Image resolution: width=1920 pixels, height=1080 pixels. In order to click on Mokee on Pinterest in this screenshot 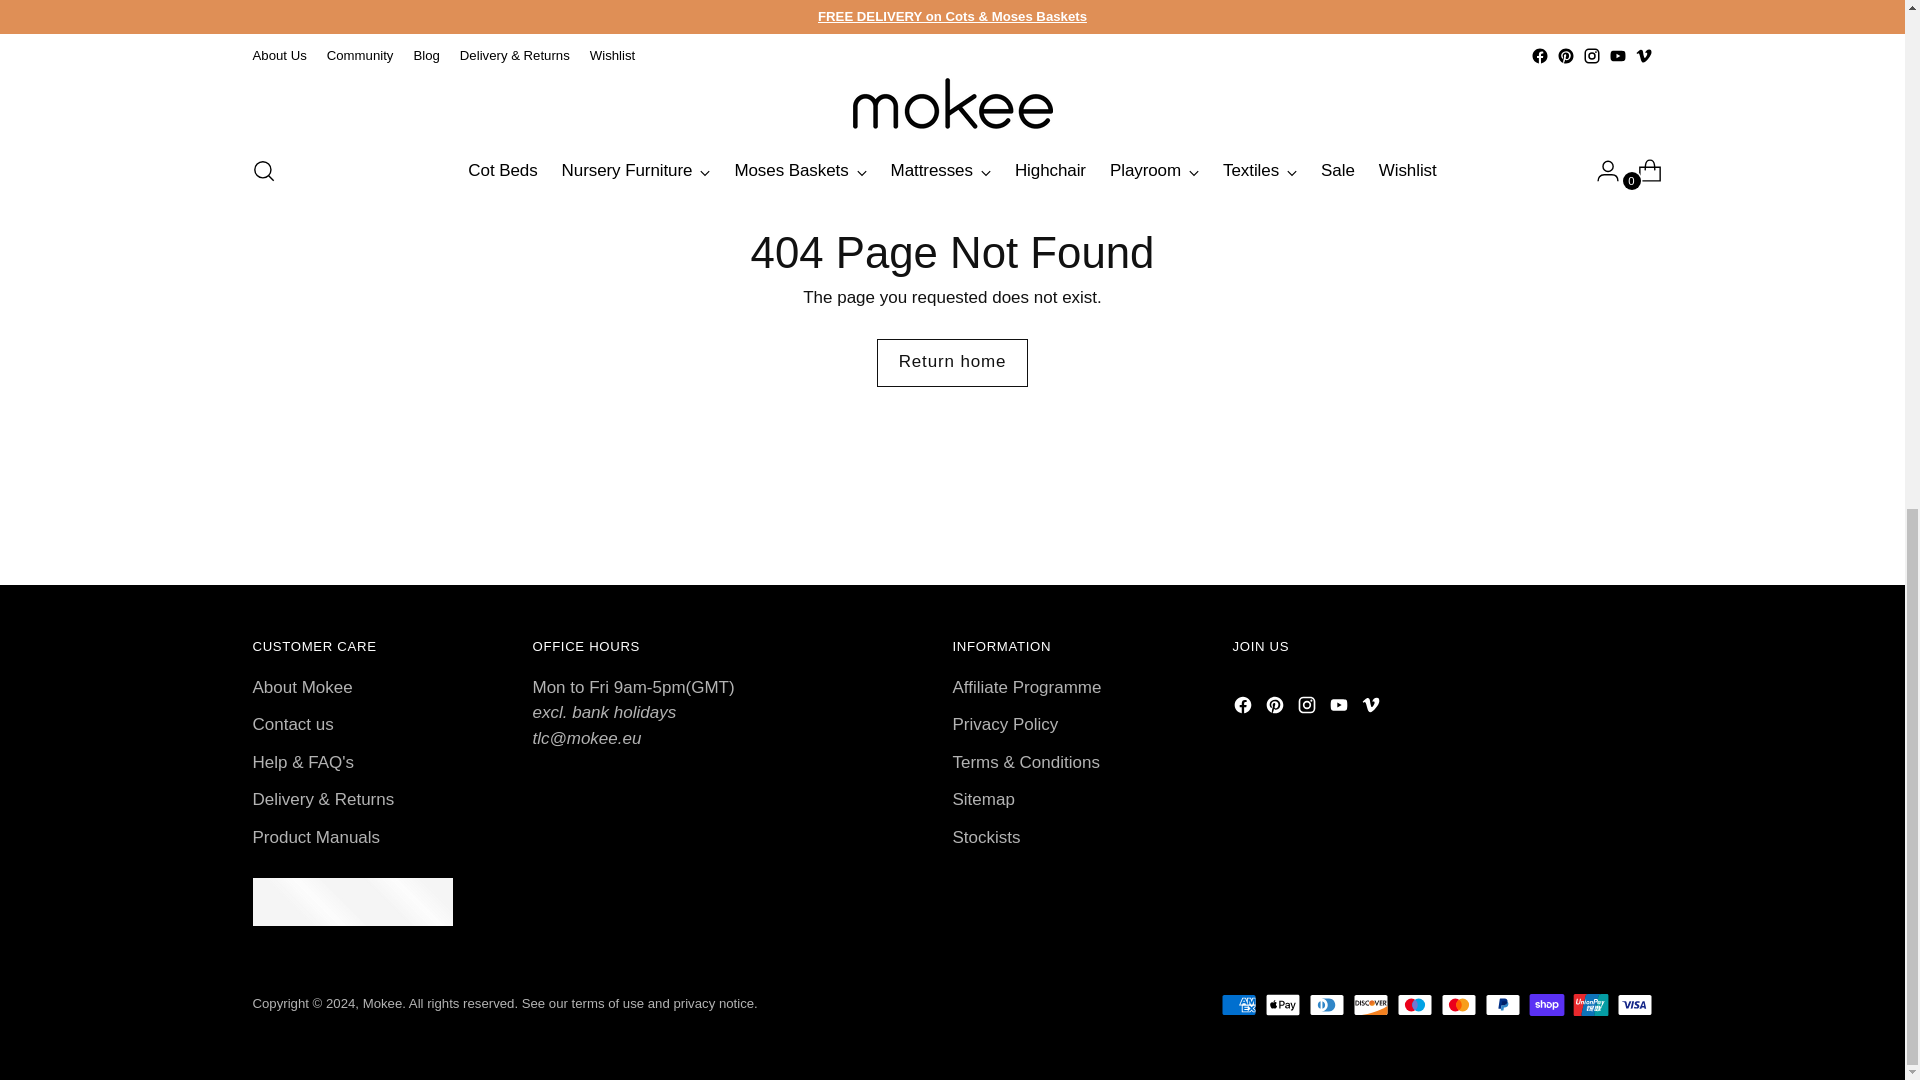, I will do `click(1564, 56)`.